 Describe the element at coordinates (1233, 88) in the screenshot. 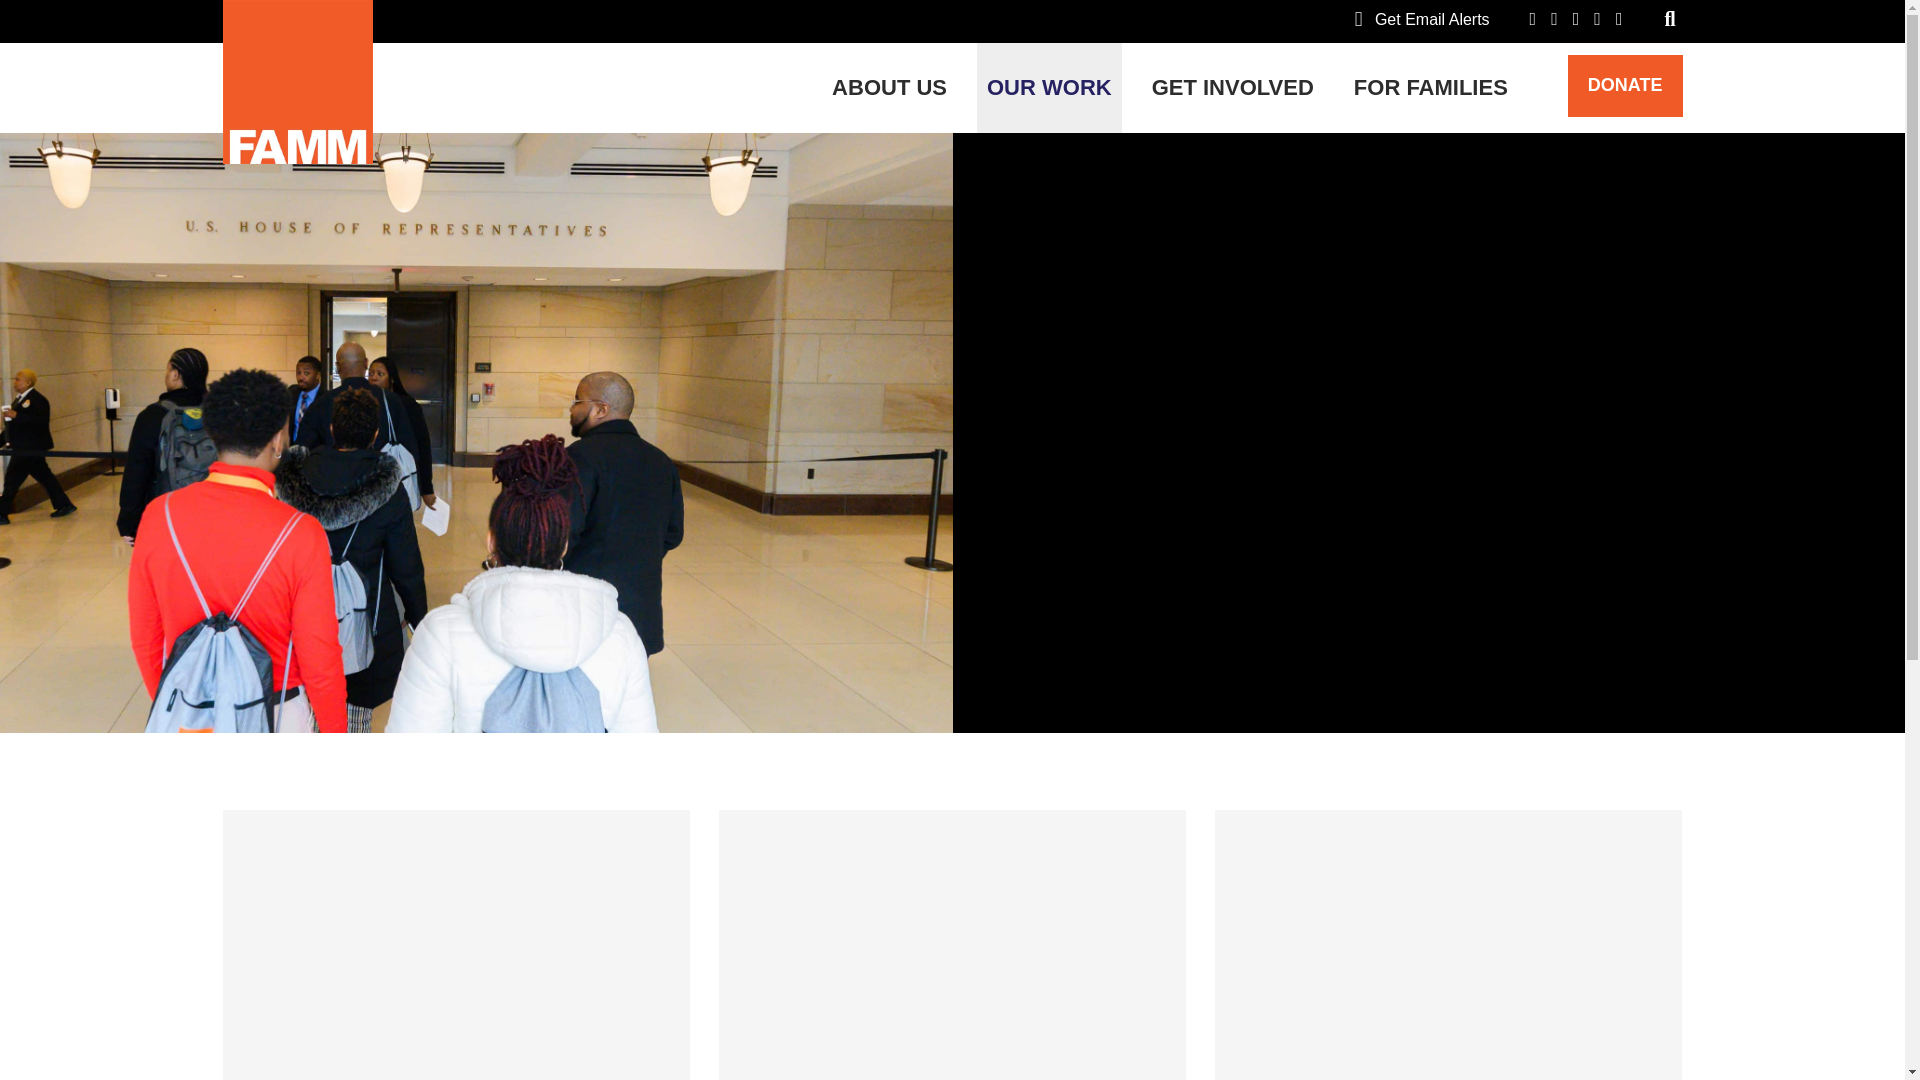

I see `GET INVOLVED` at that location.